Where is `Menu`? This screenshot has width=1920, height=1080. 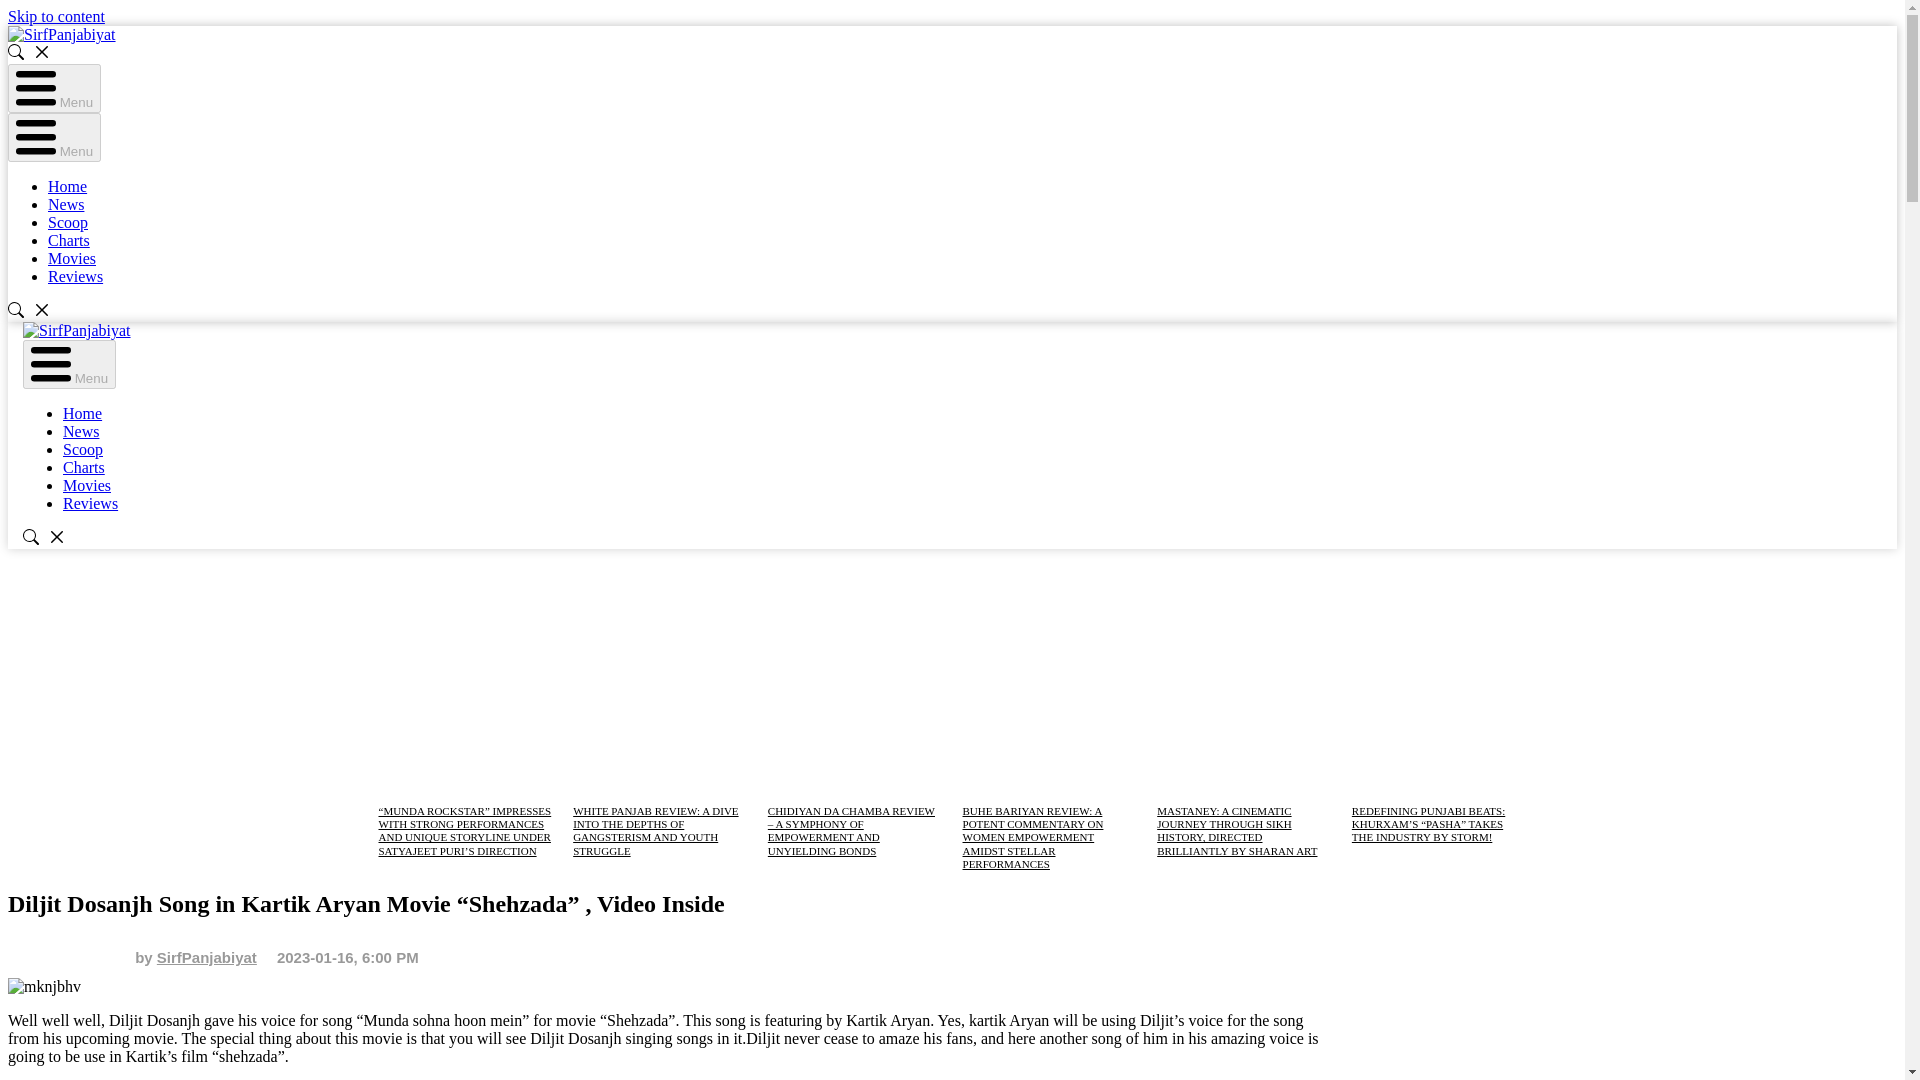 Menu is located at coordinates (69, 364).